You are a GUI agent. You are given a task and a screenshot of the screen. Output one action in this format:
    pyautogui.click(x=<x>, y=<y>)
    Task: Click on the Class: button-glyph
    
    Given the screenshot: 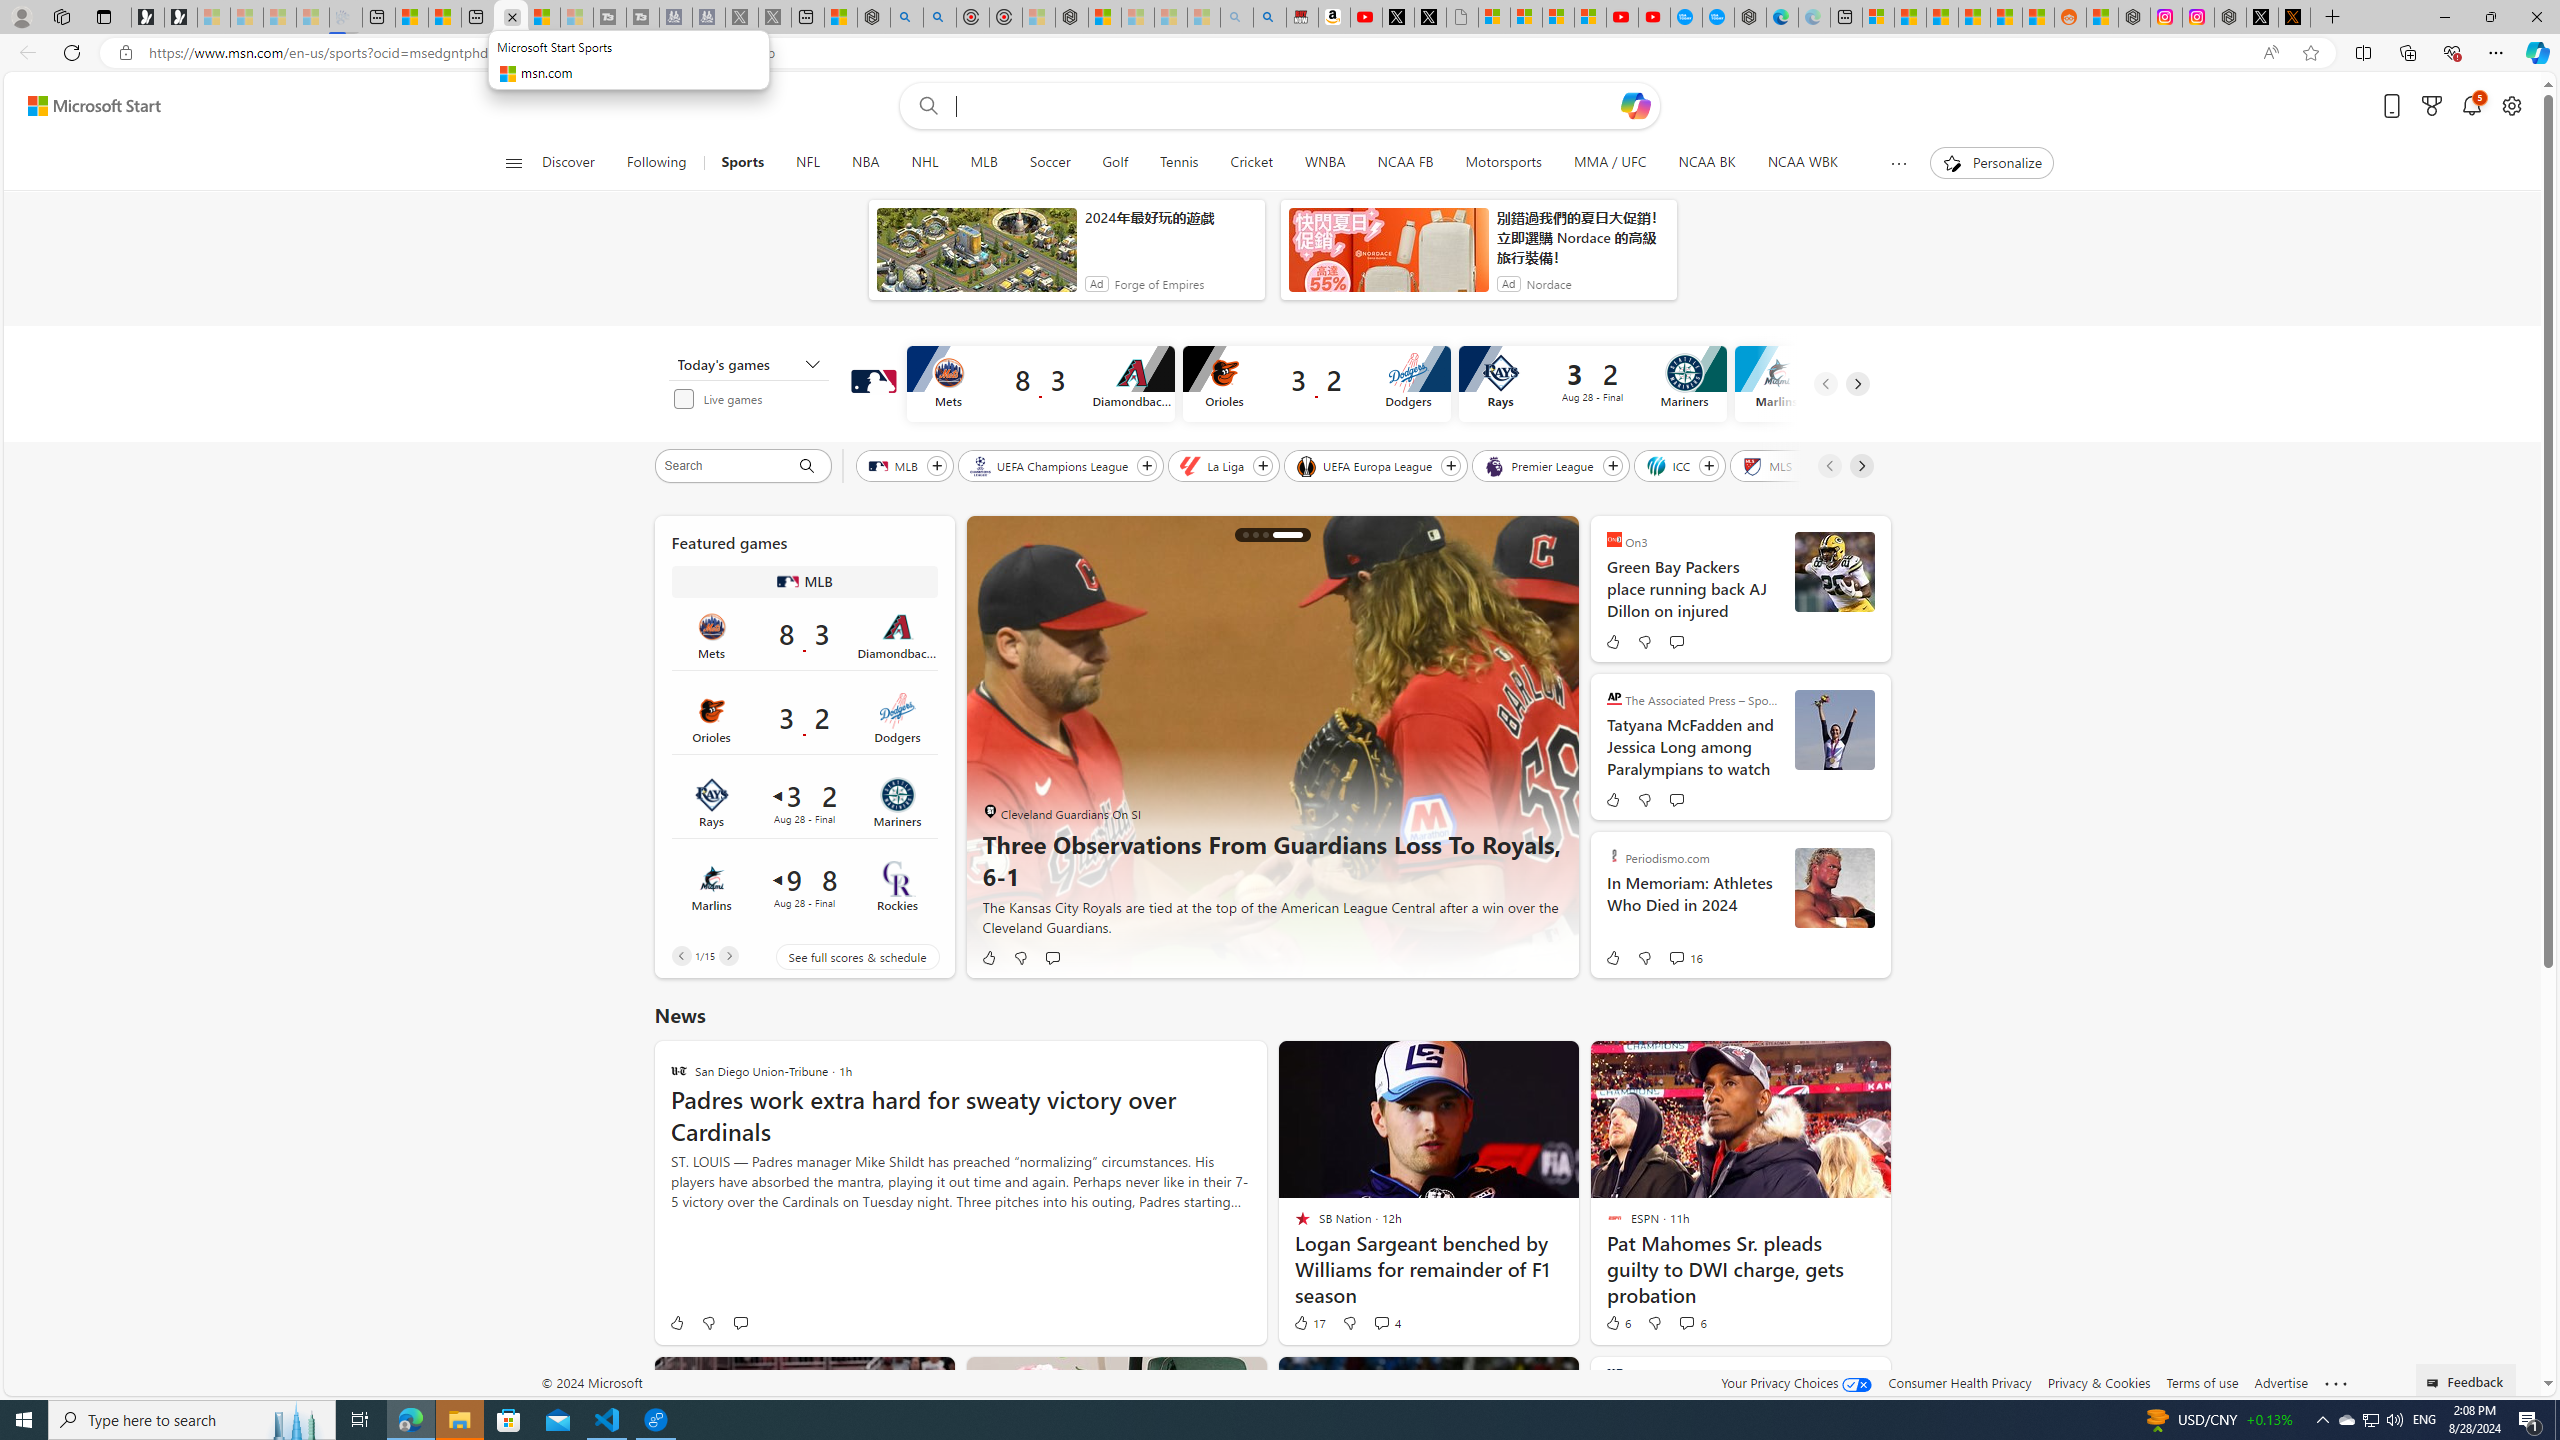 What is the action you would take?
    pyautogui.click(x=514, y=163)
    